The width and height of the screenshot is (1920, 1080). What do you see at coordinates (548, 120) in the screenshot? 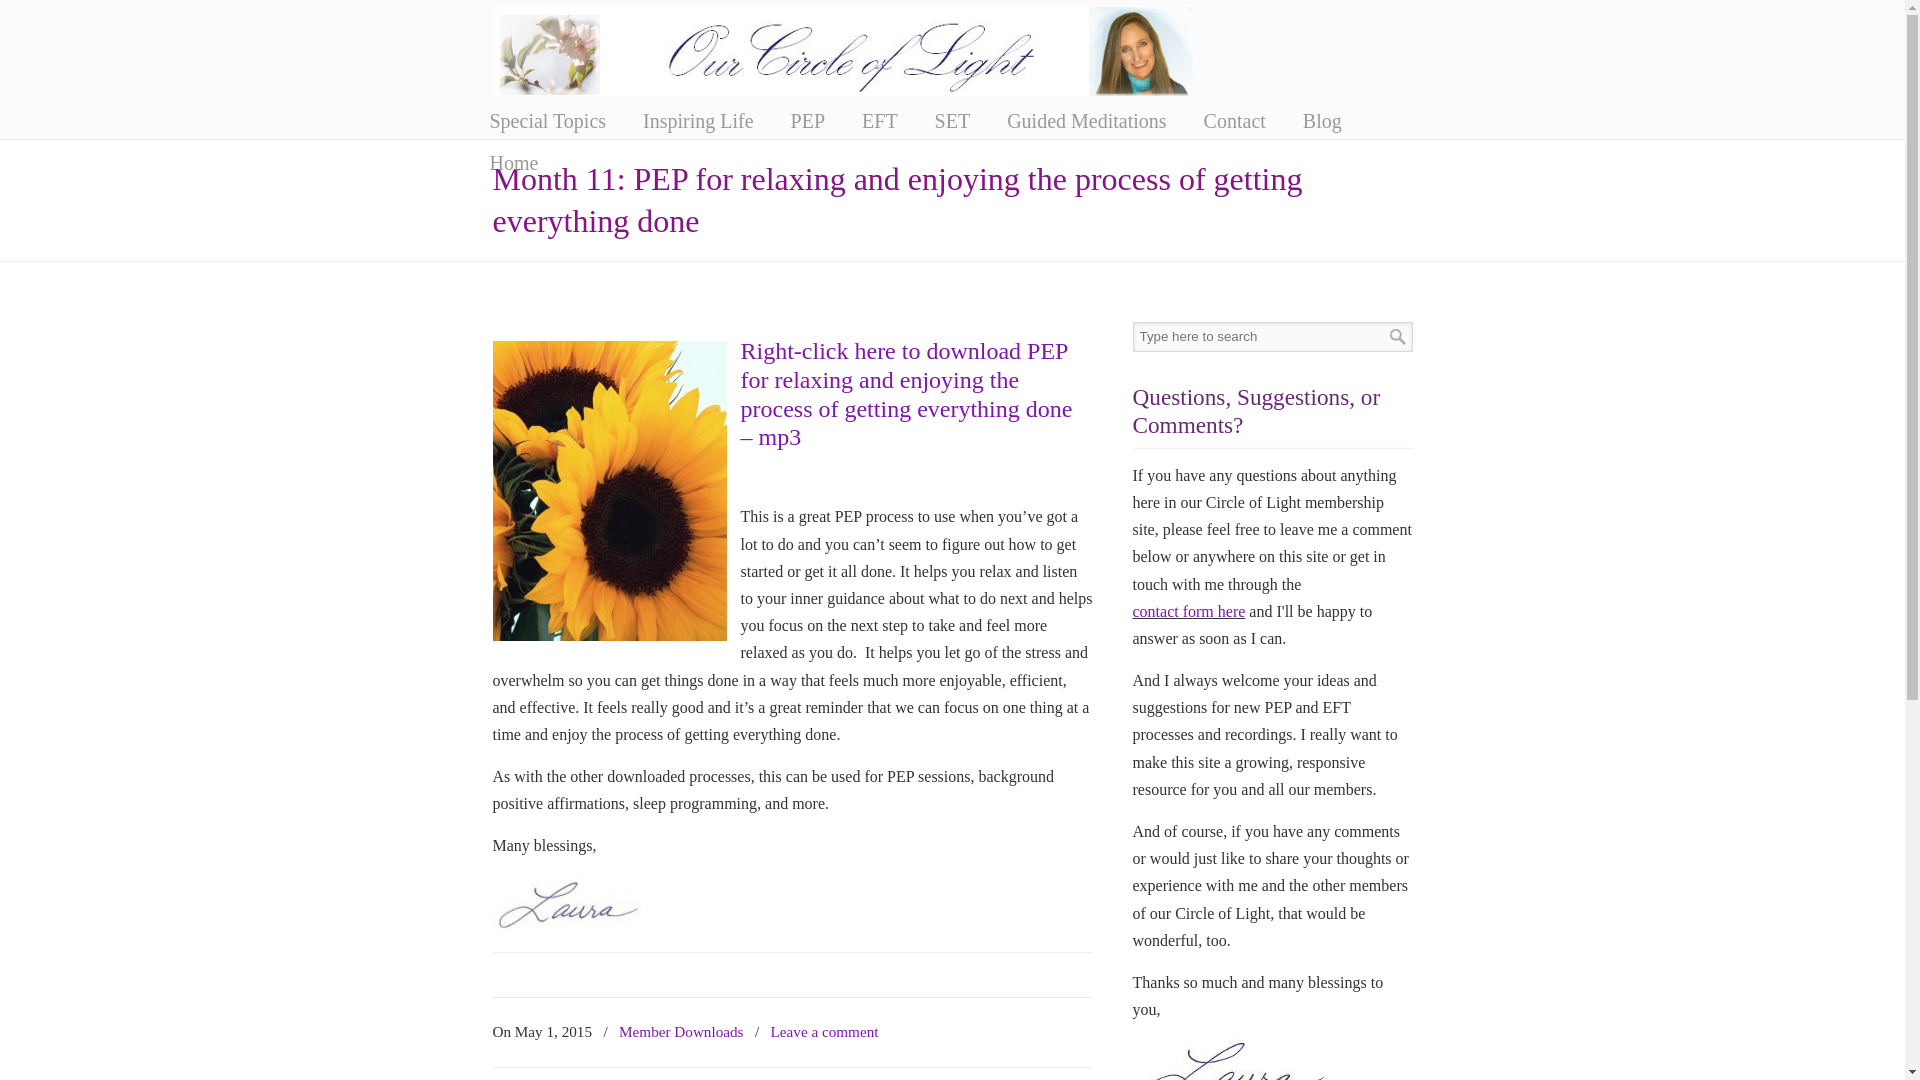
I see `Special Topics` at bounding box center [548, 120].